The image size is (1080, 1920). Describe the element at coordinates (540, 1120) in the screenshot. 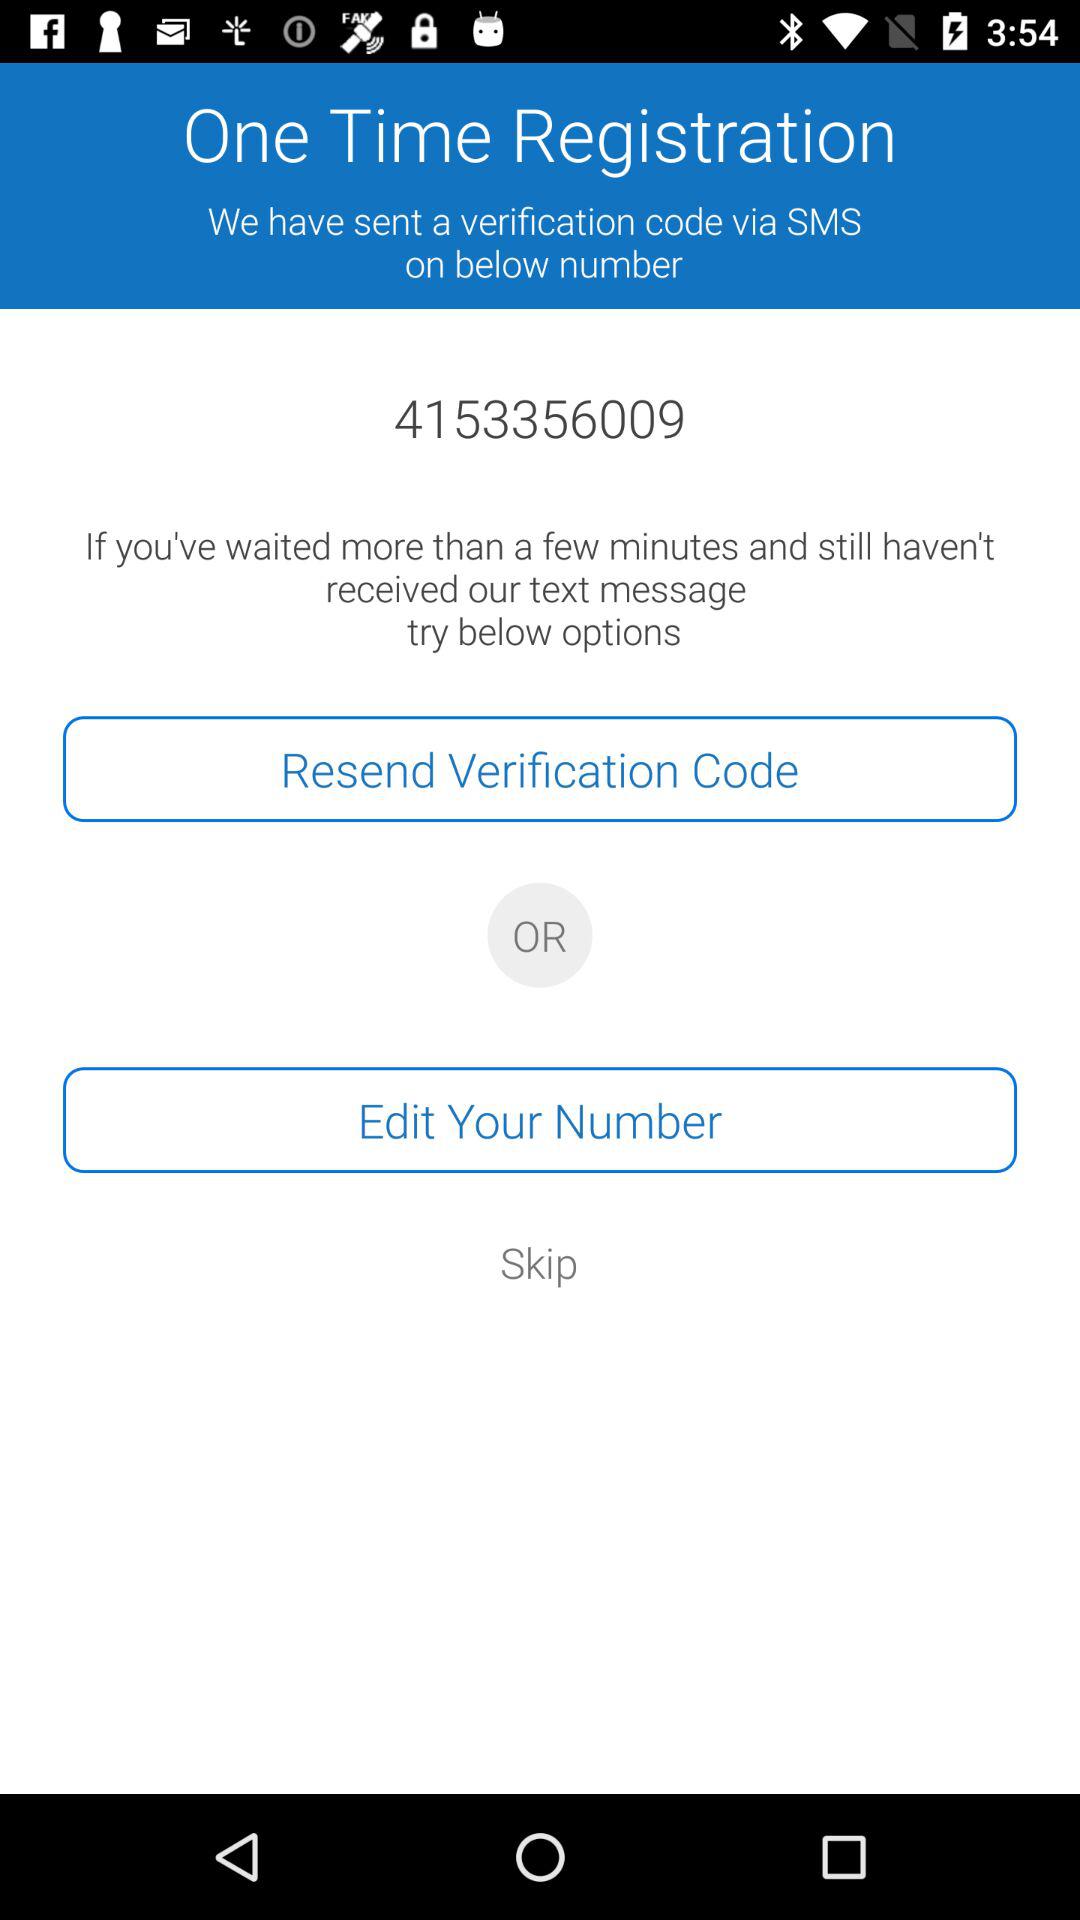

I see `flip to the edit your number` at that location.